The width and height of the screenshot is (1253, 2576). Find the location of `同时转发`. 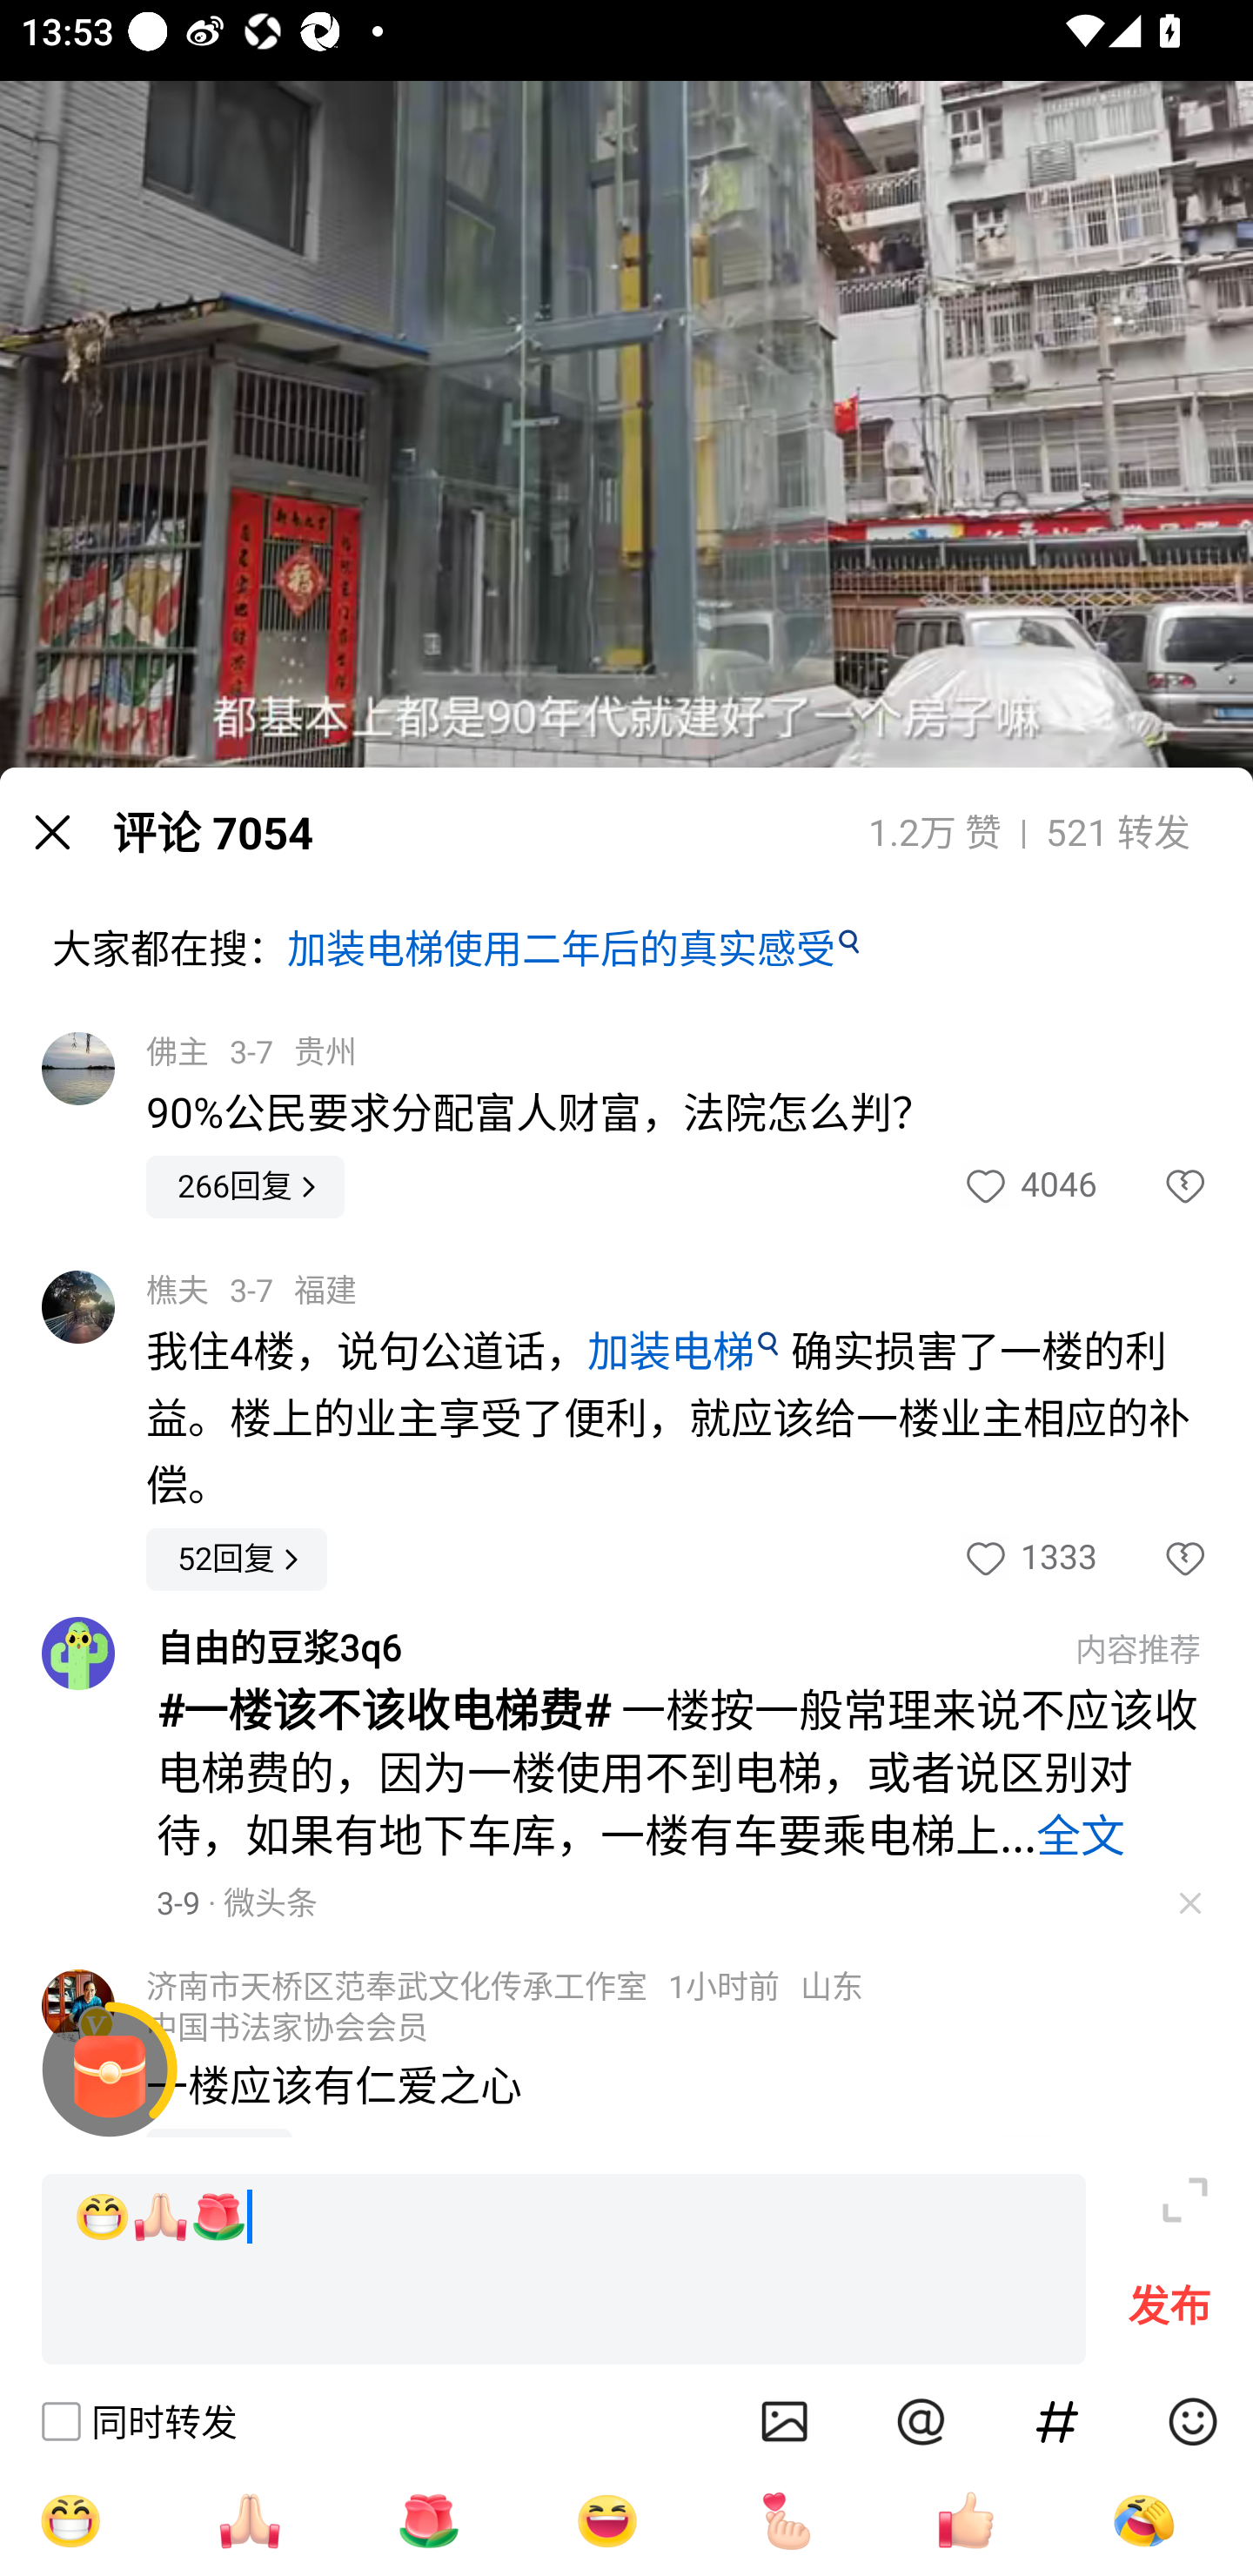

同时转发 is located at coordinates (137, 2421).